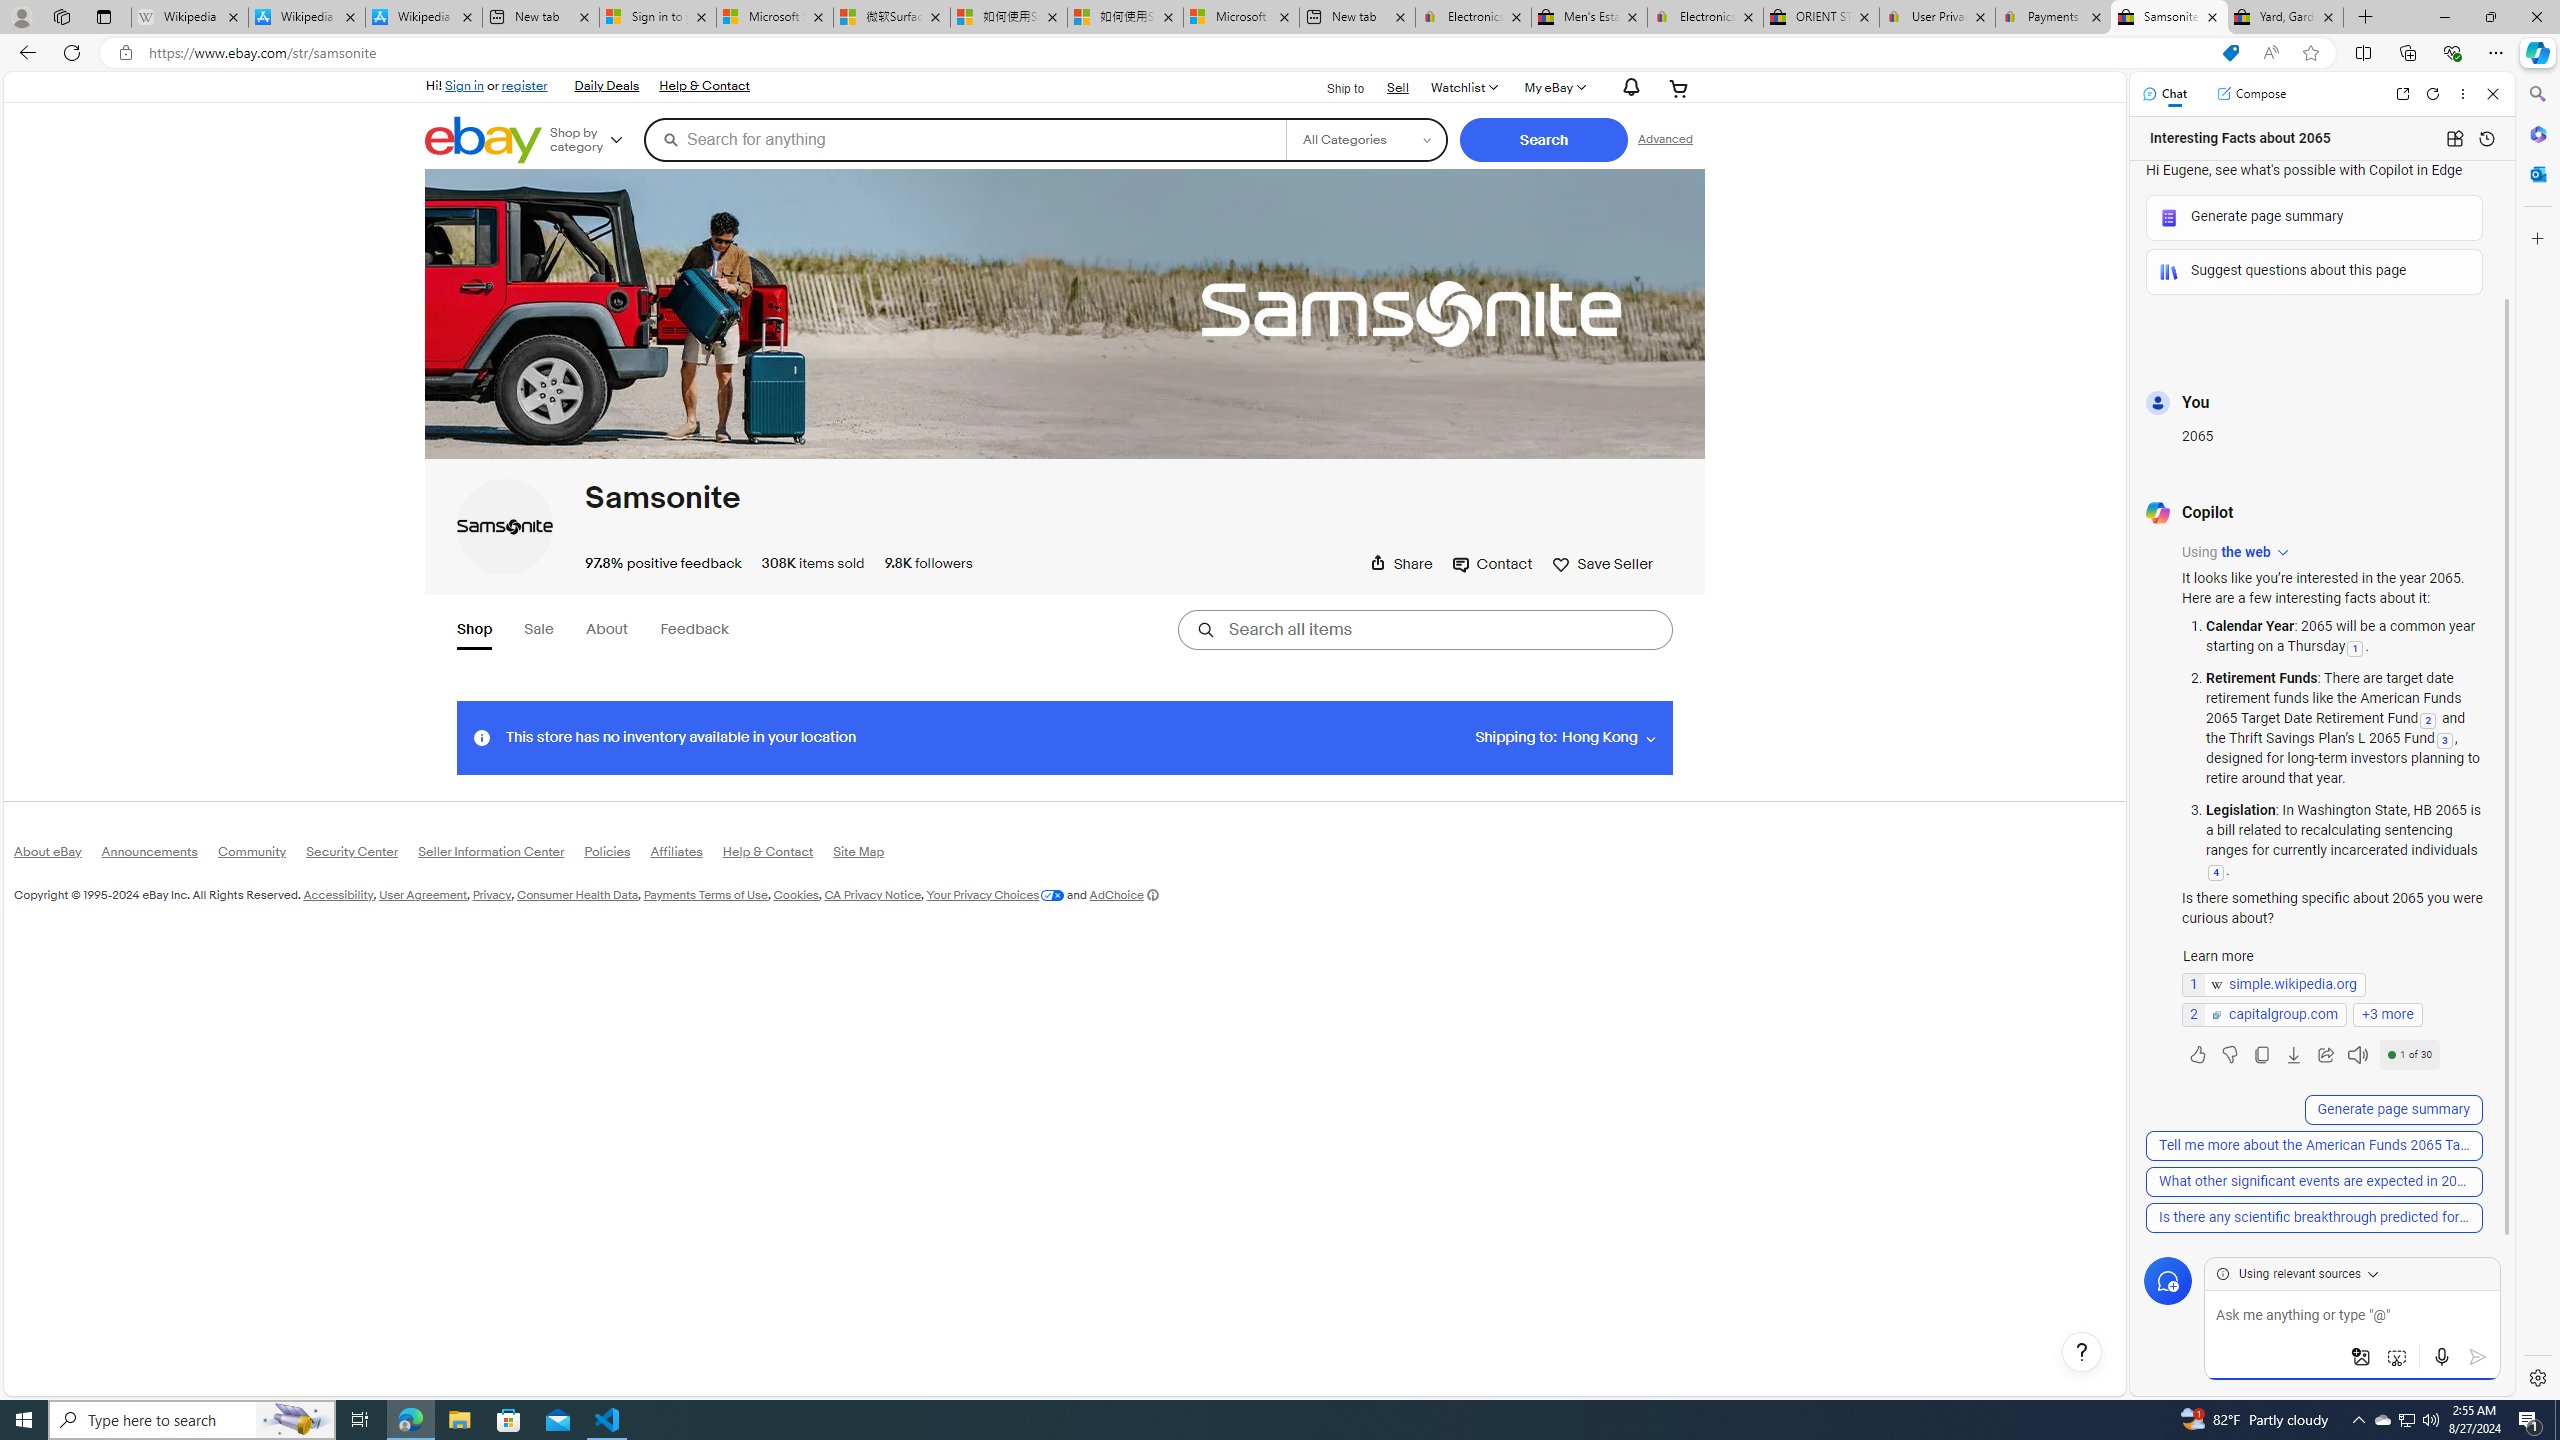 This screenshot has height=1440, width=2560. What do you see at coordinates (2251, 93) in the screenshot?
I see `Compose` at bounding box center [2251, 93].